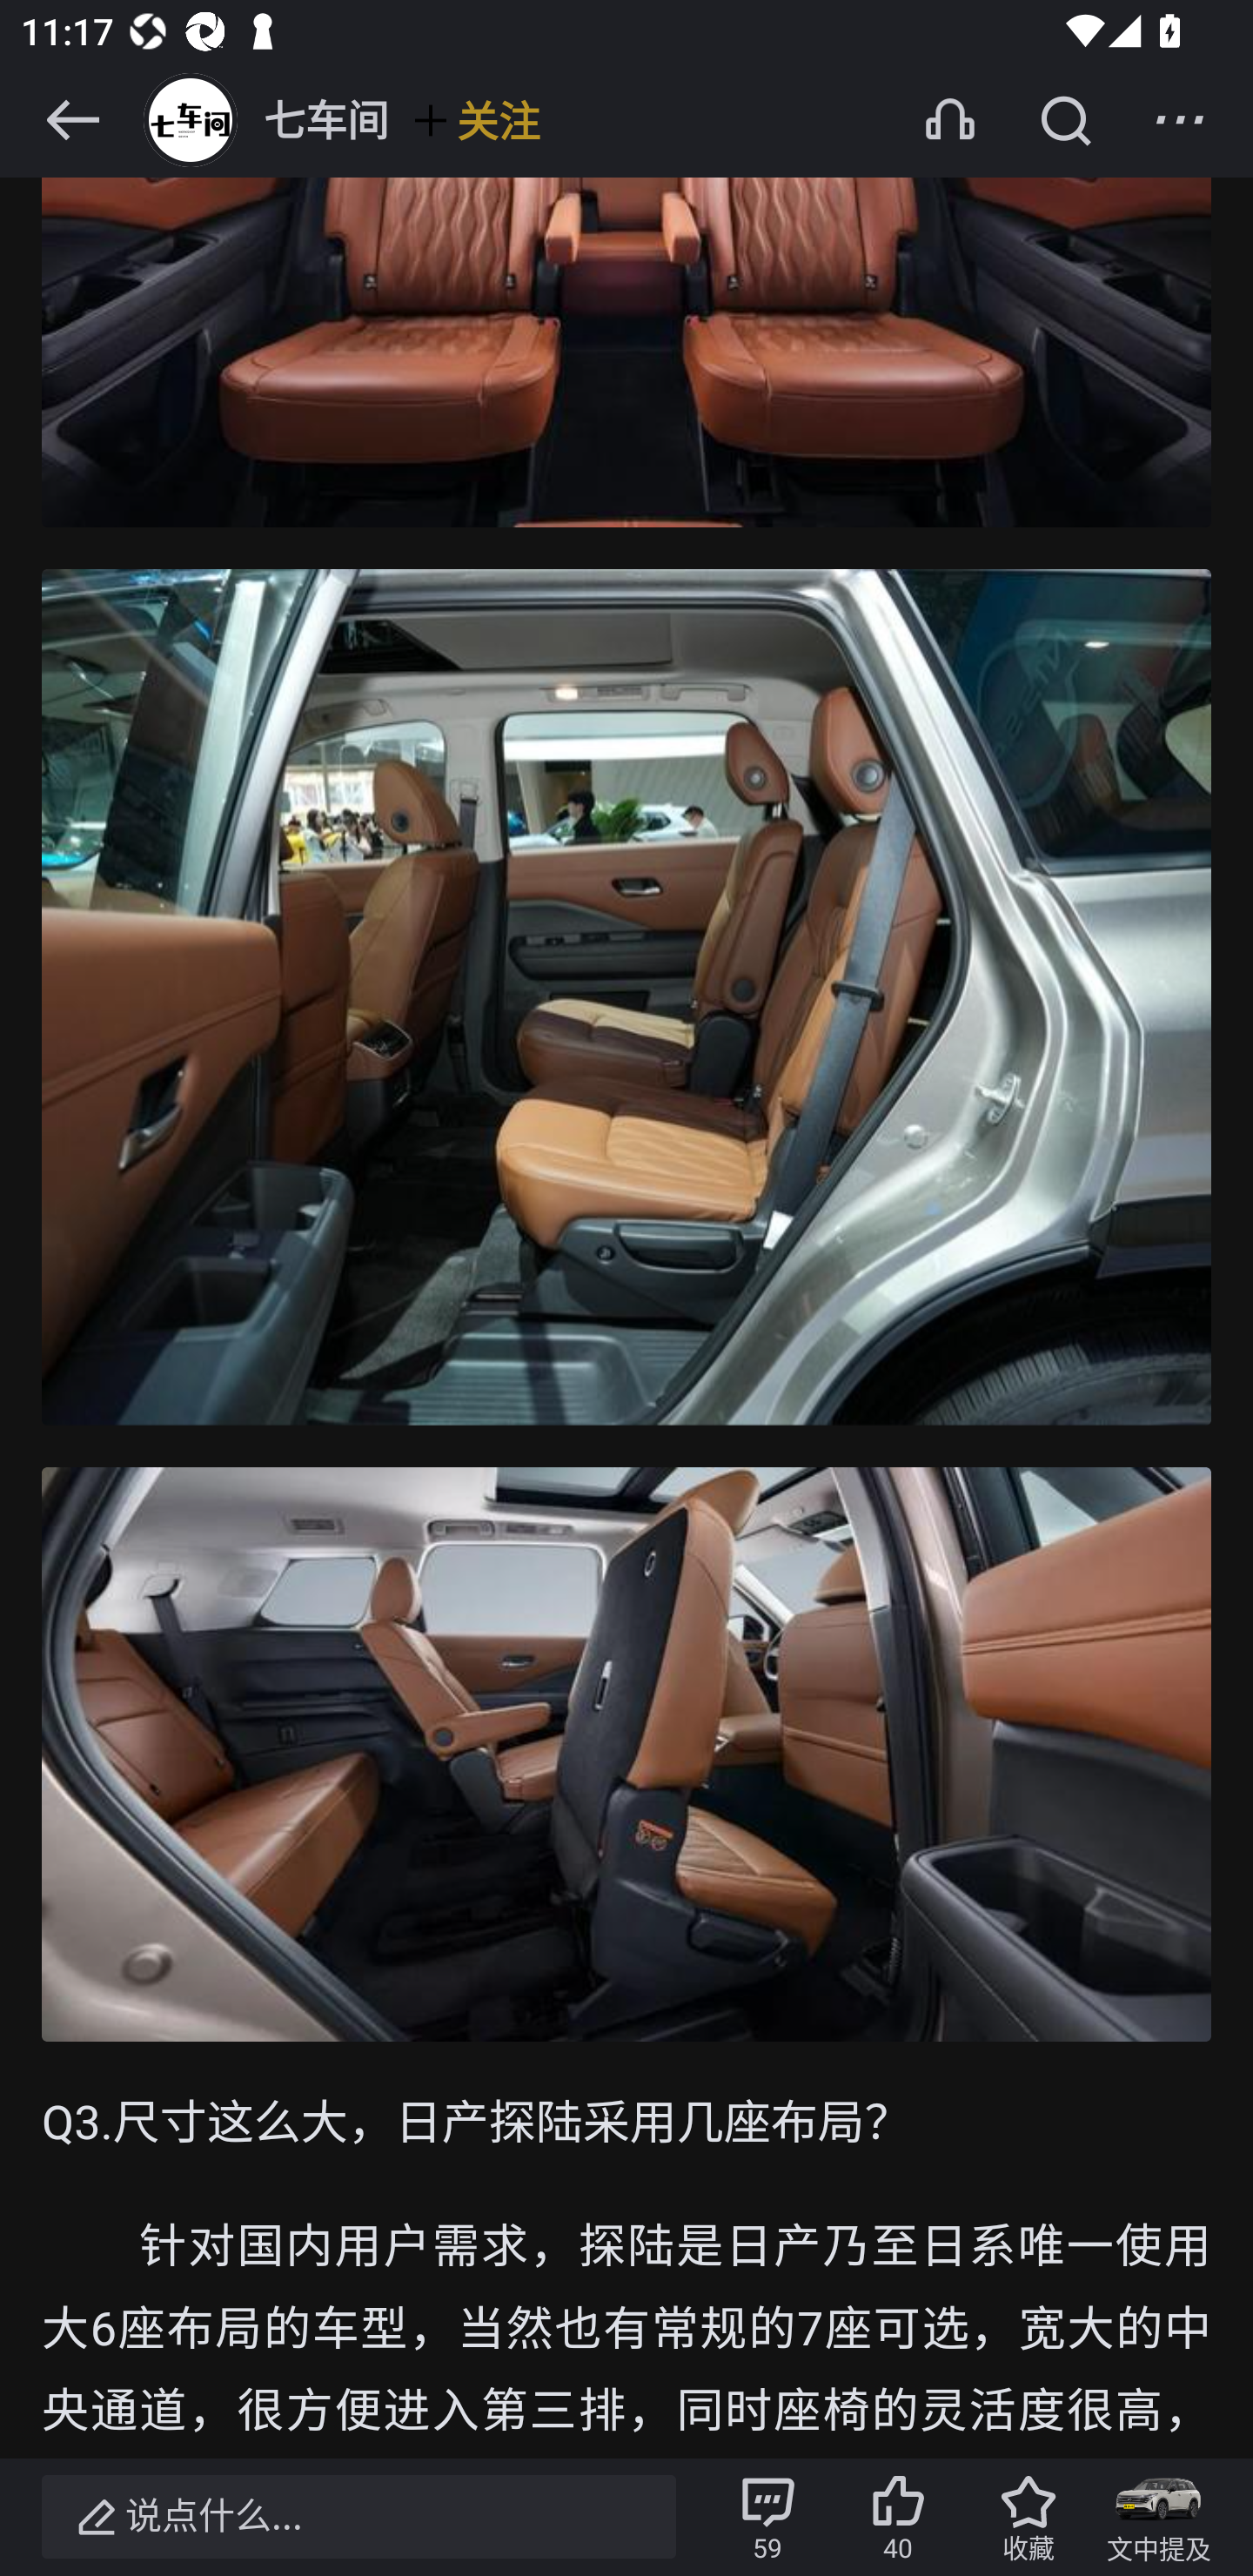 The image size is (1253, 2576). What do you see at coordinates (626, 1756) in the screenshot?
I see `5F3YY7CjBmThjxMNM3iLmKldHwQ` at bounding box center [626, 1756].